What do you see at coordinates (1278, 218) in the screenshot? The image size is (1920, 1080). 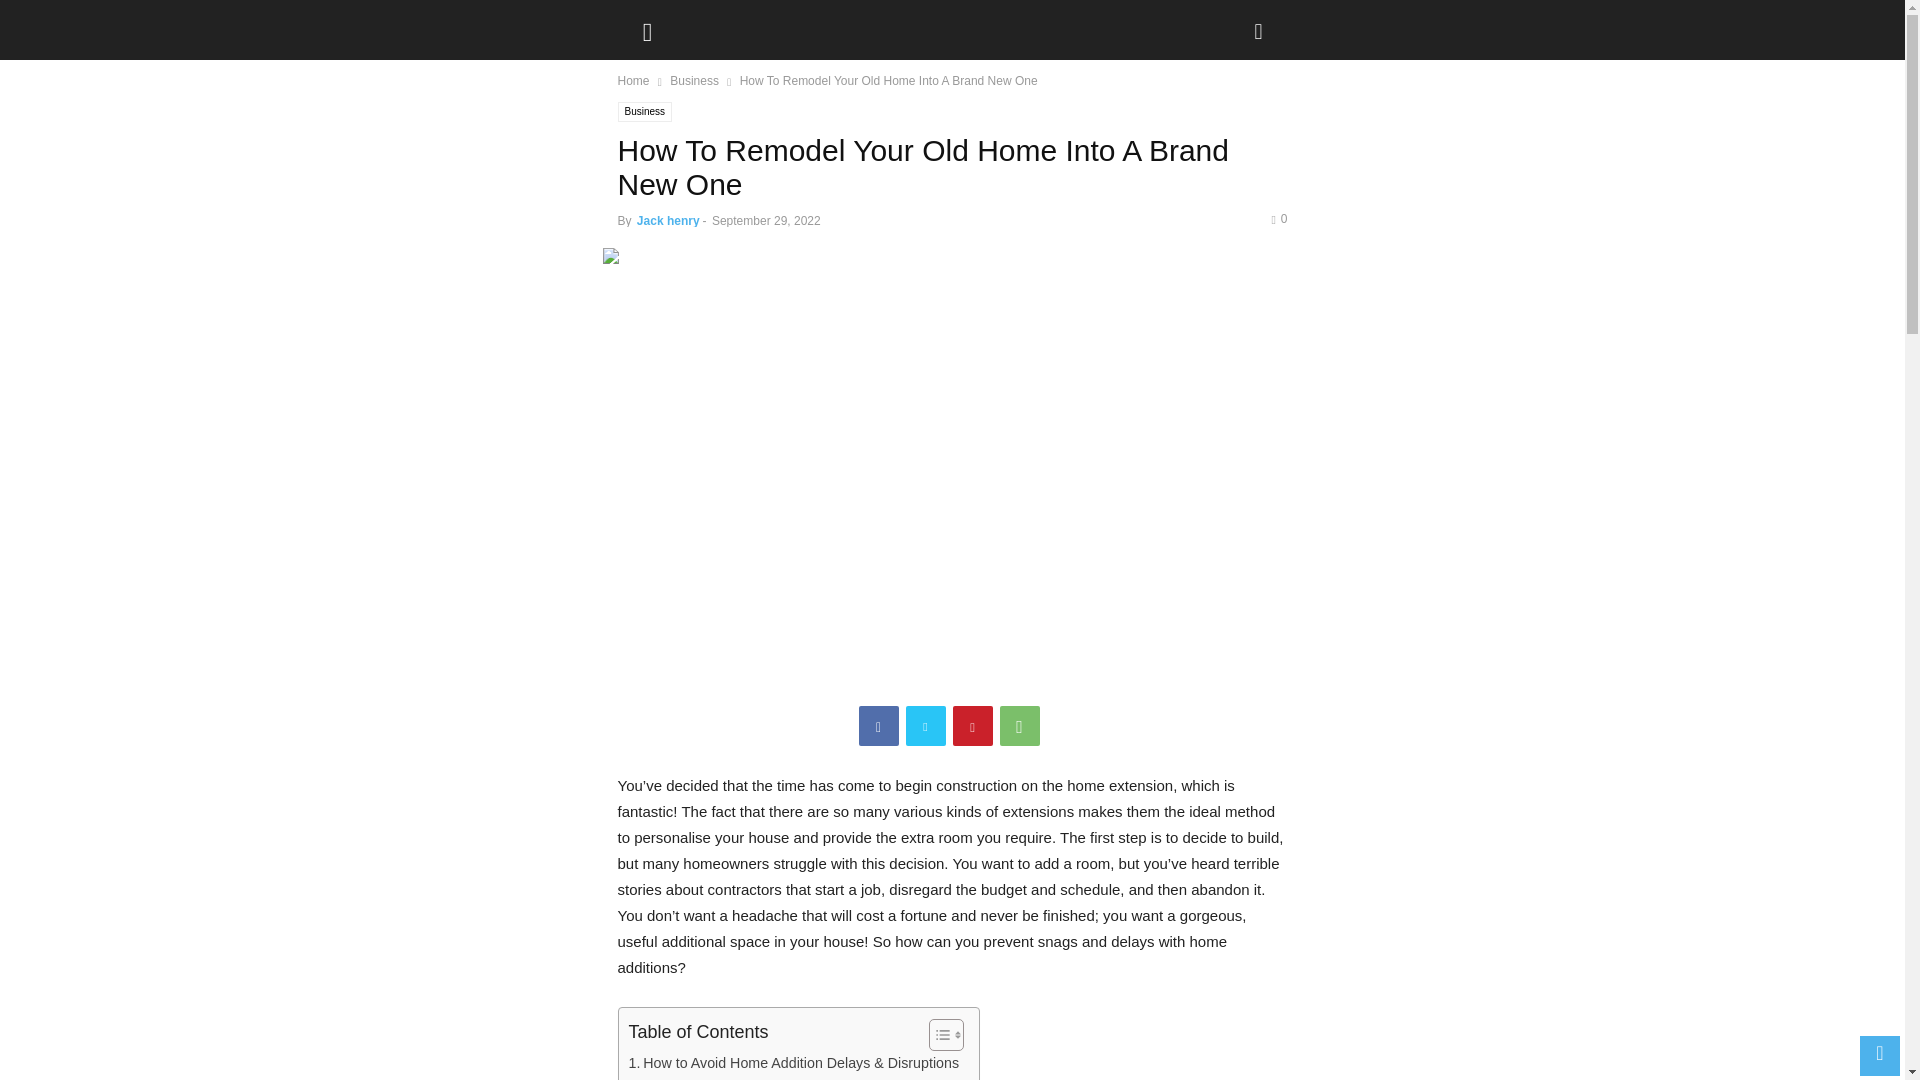 I see `0` at bounding box center [1278, 218].